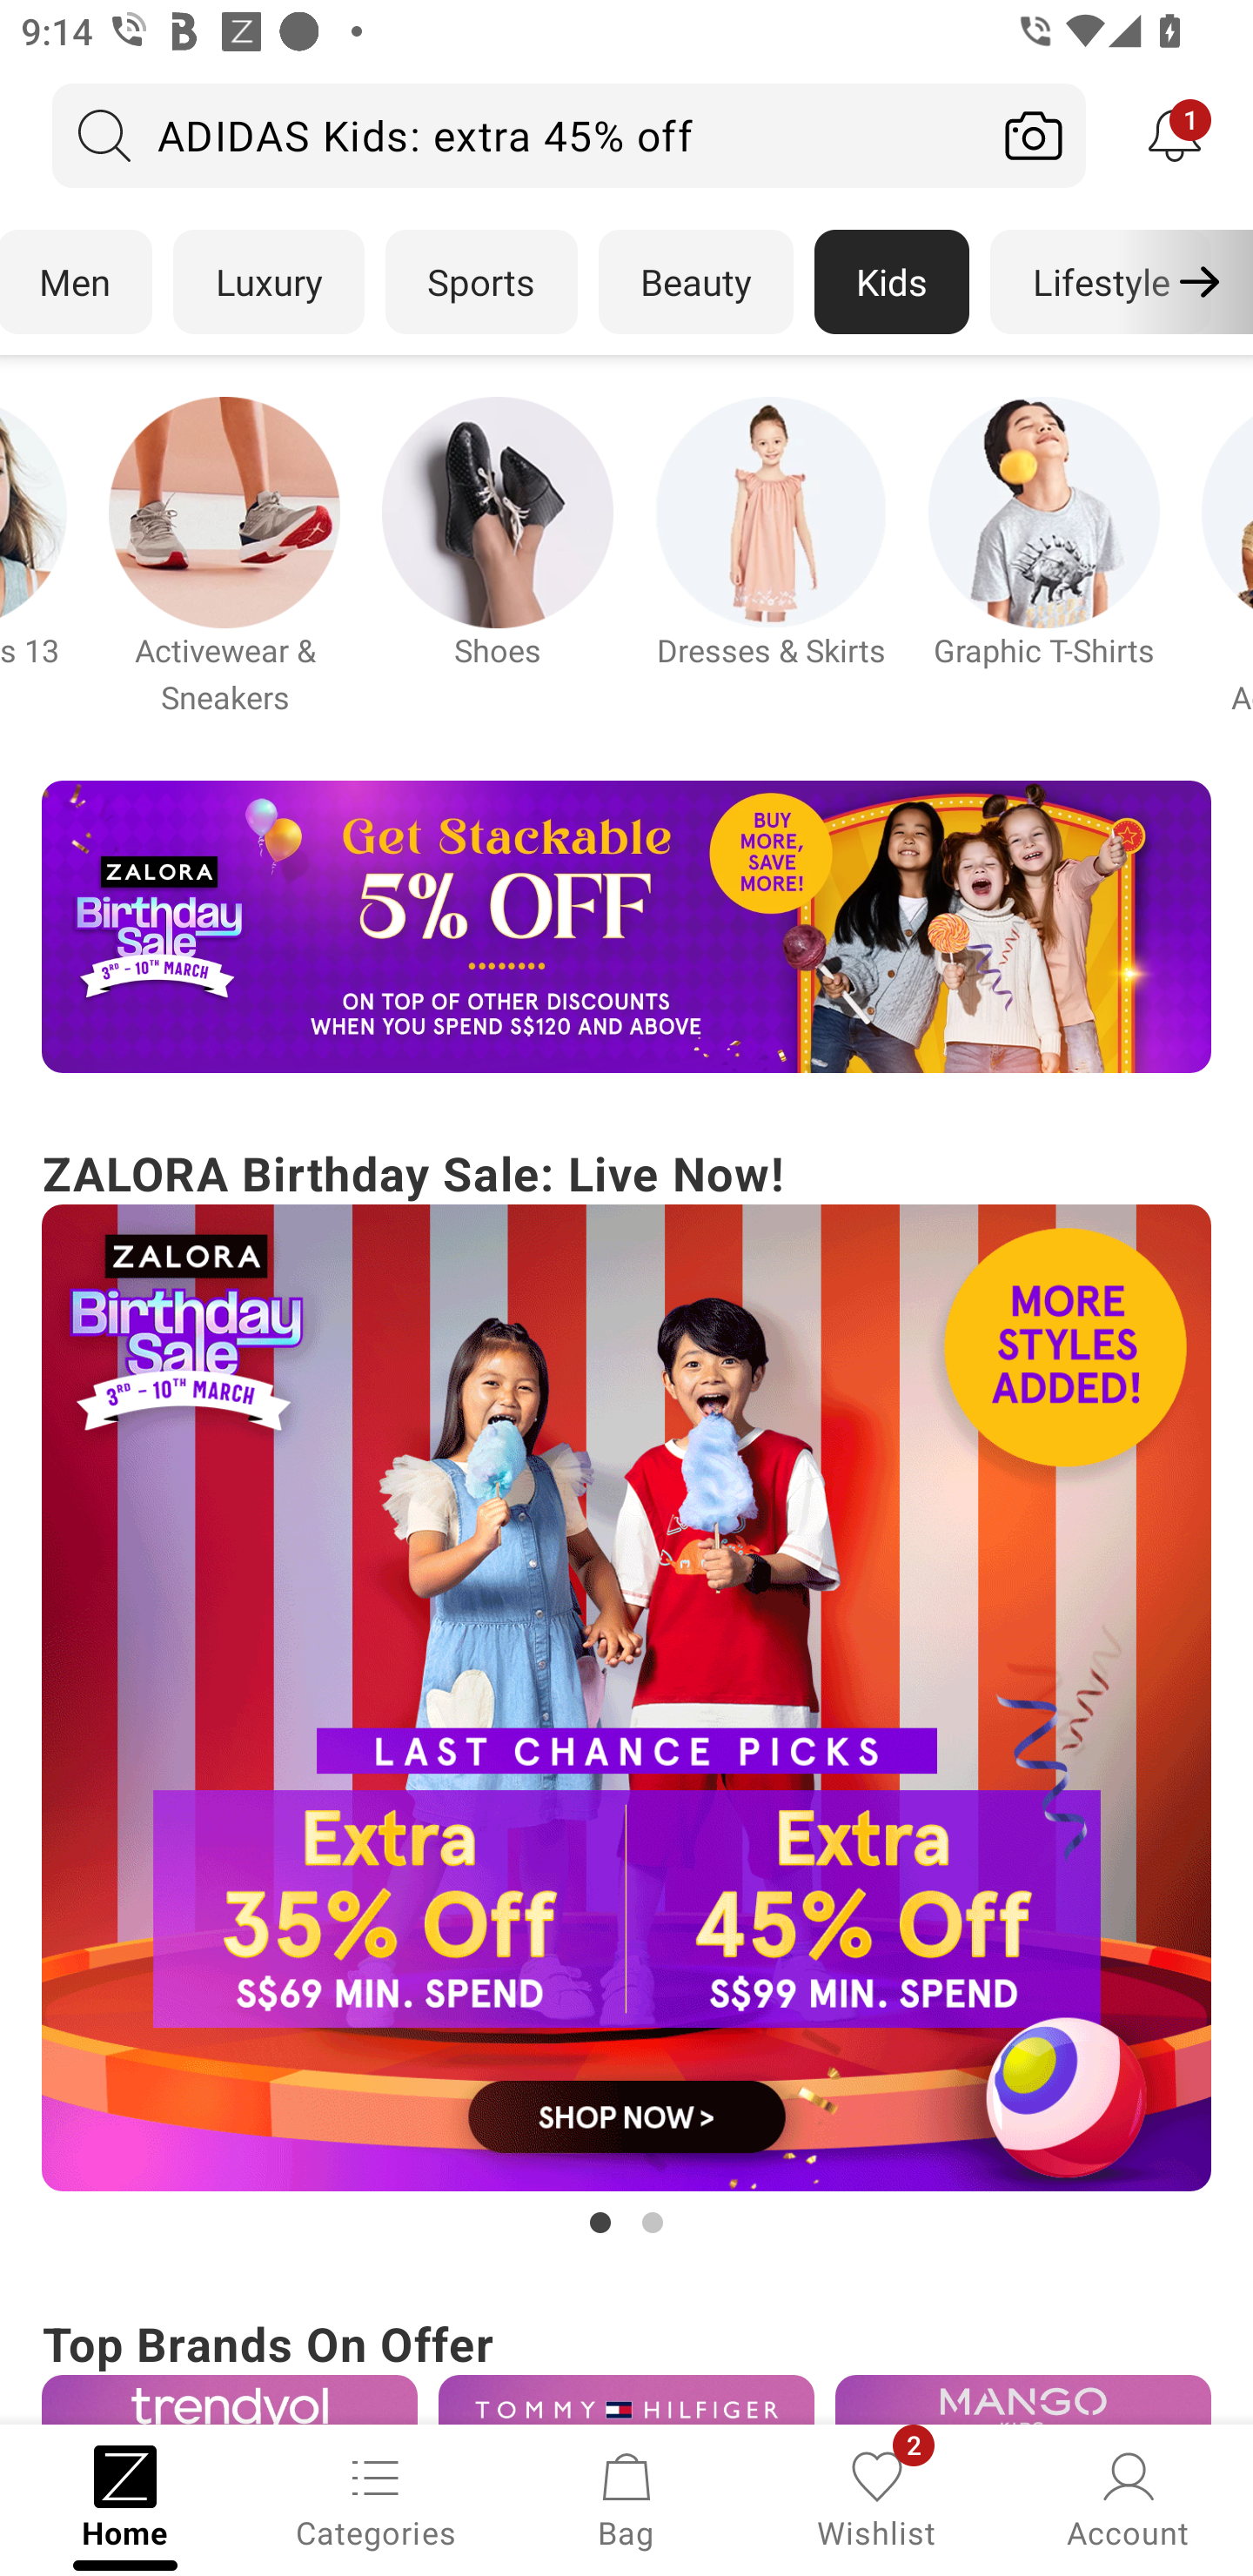  What do you see at coordinates (224, 512) in the screenshot?
I see `Campaign banner` at bounding box center [224, 512].